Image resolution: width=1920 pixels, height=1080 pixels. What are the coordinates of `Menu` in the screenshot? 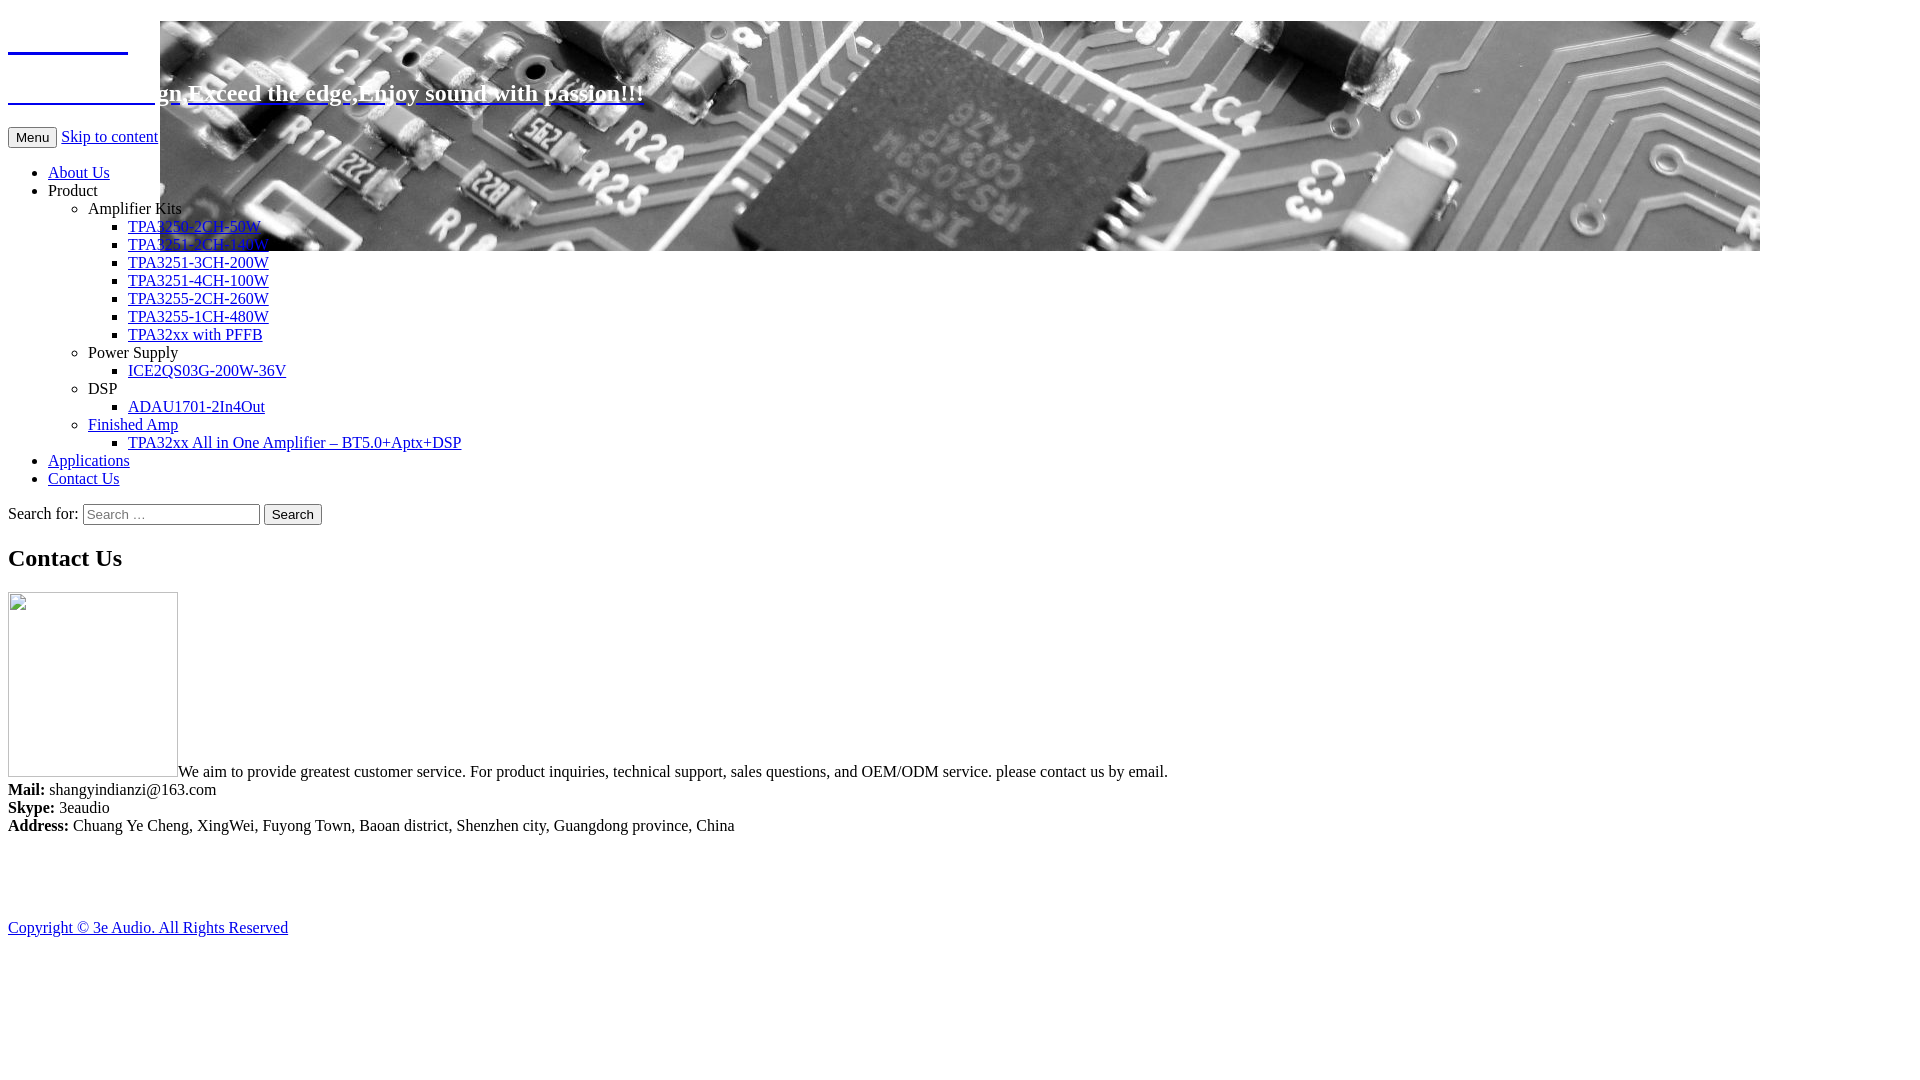 It's located at (32, 138).